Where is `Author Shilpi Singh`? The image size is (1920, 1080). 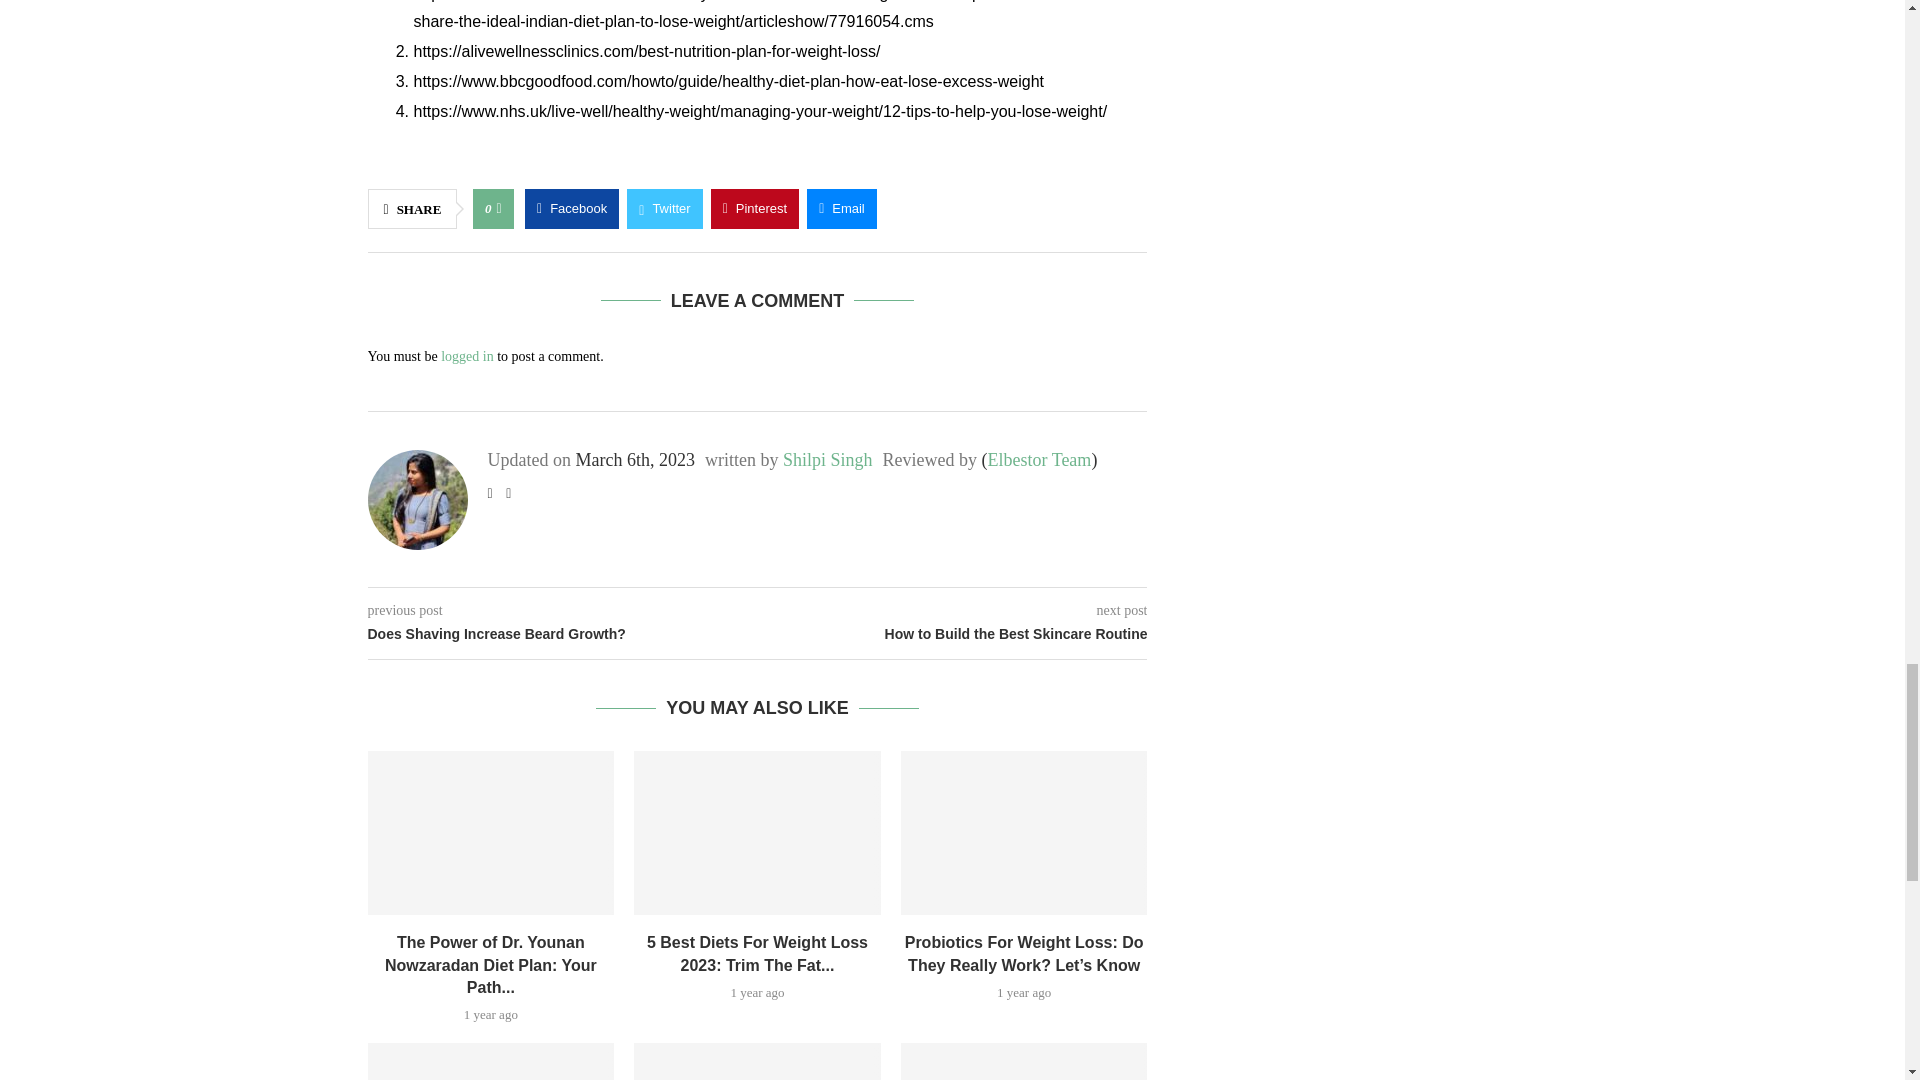 Author Shilpi Singh is located at coordinates (828, 460).